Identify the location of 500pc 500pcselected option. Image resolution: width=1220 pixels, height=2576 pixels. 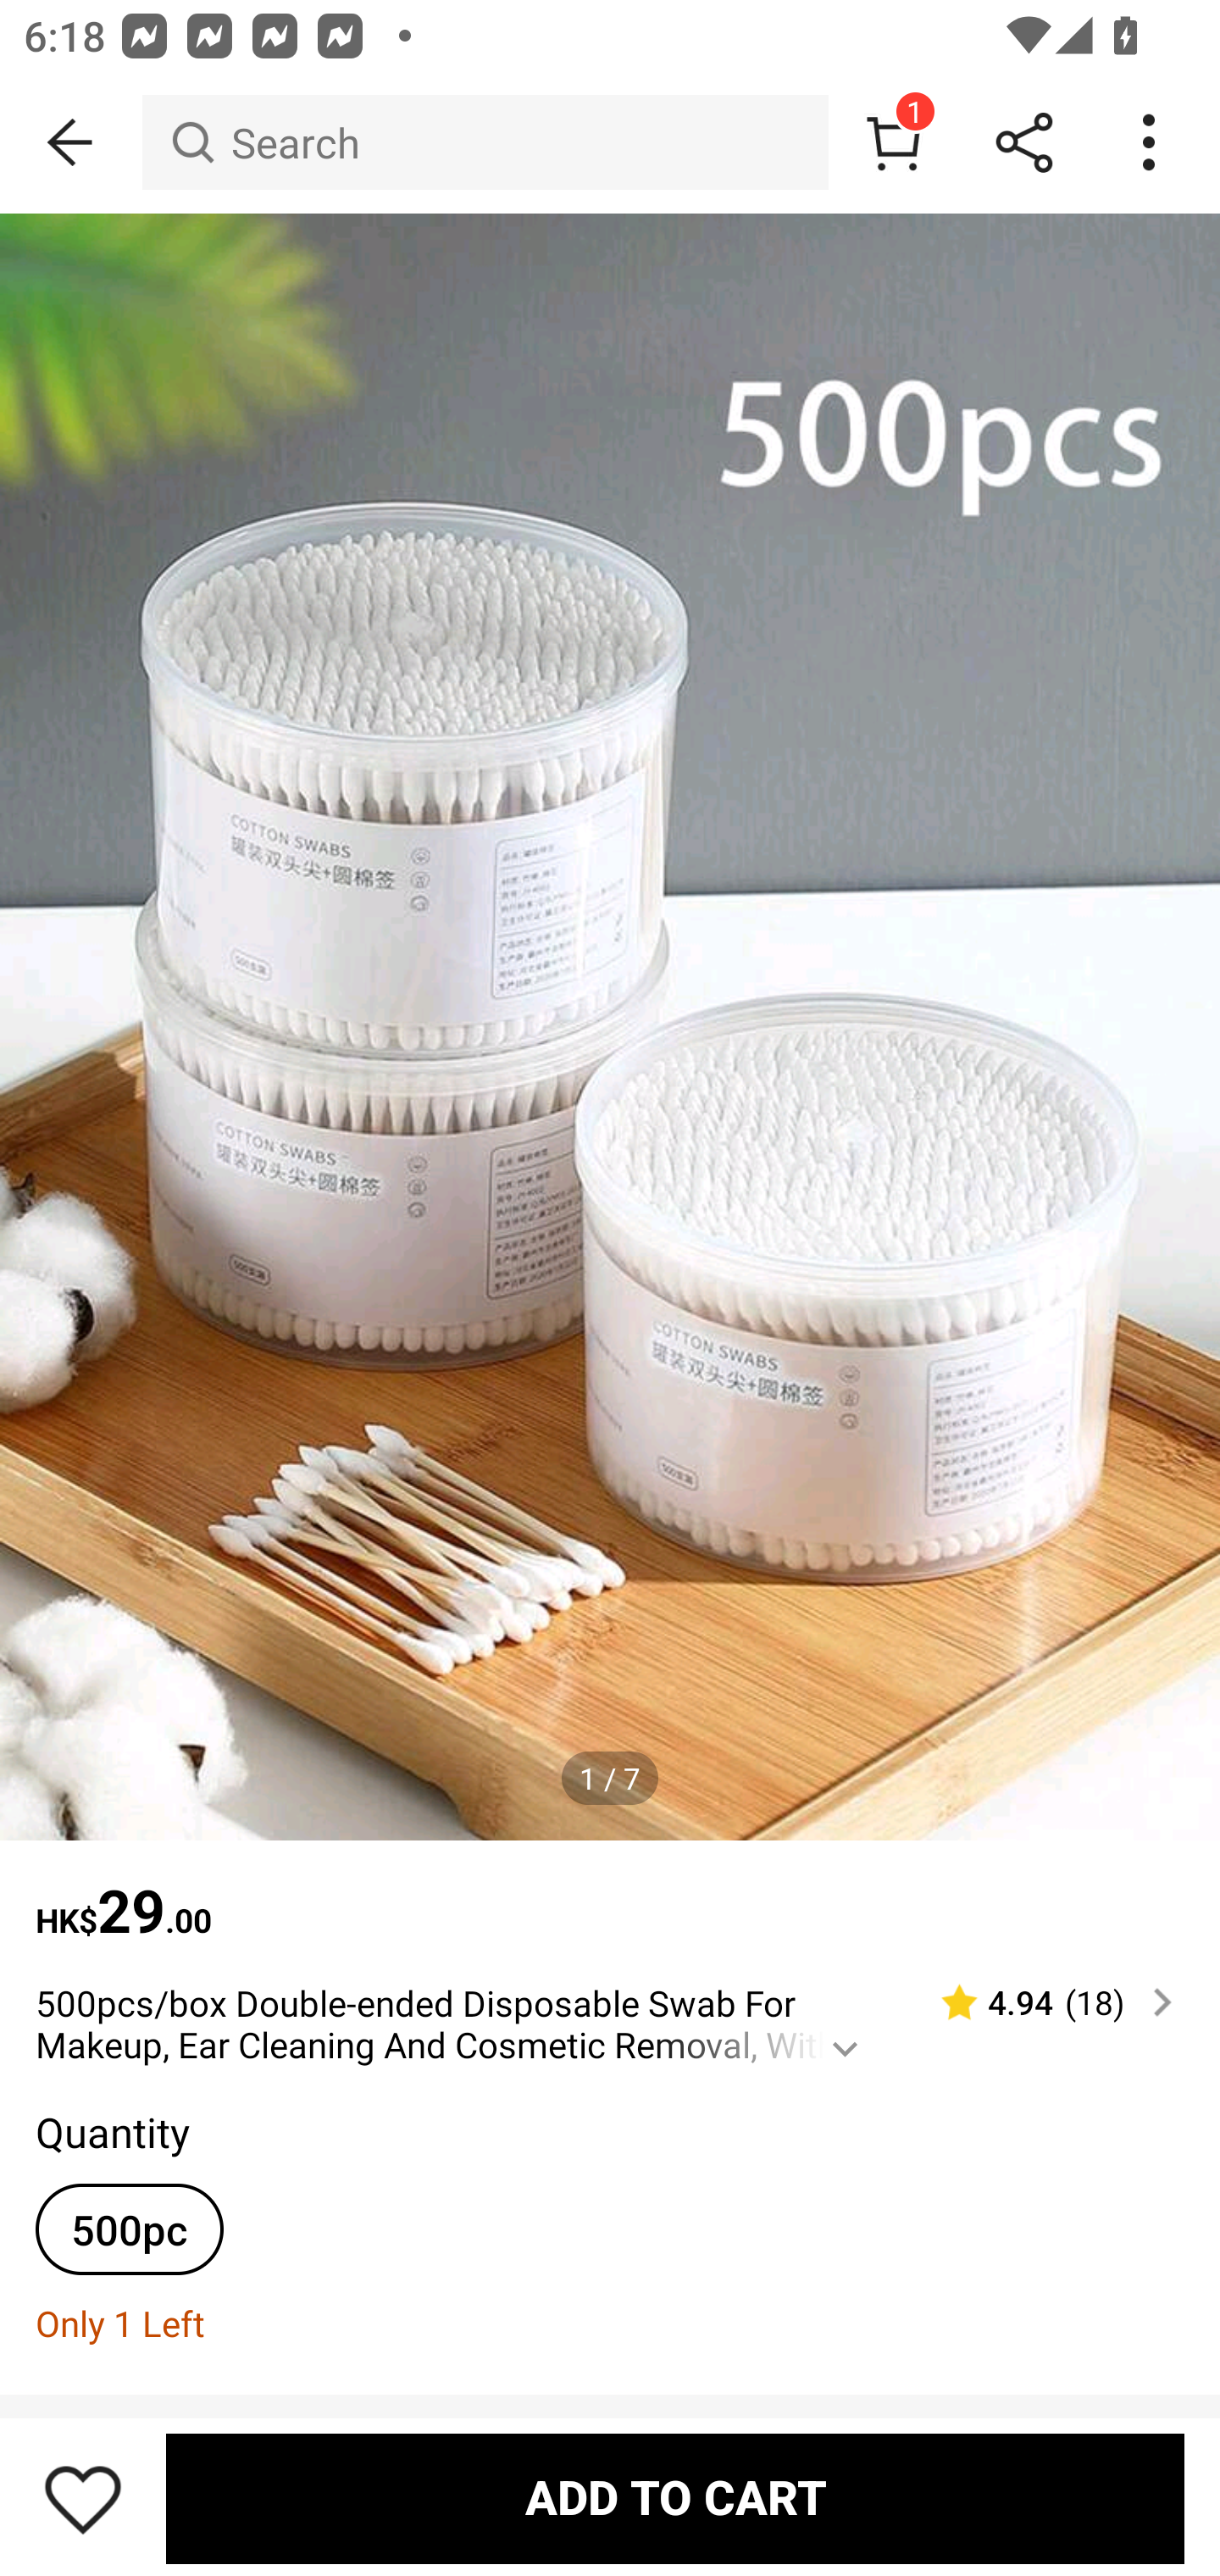
(129, 2229).